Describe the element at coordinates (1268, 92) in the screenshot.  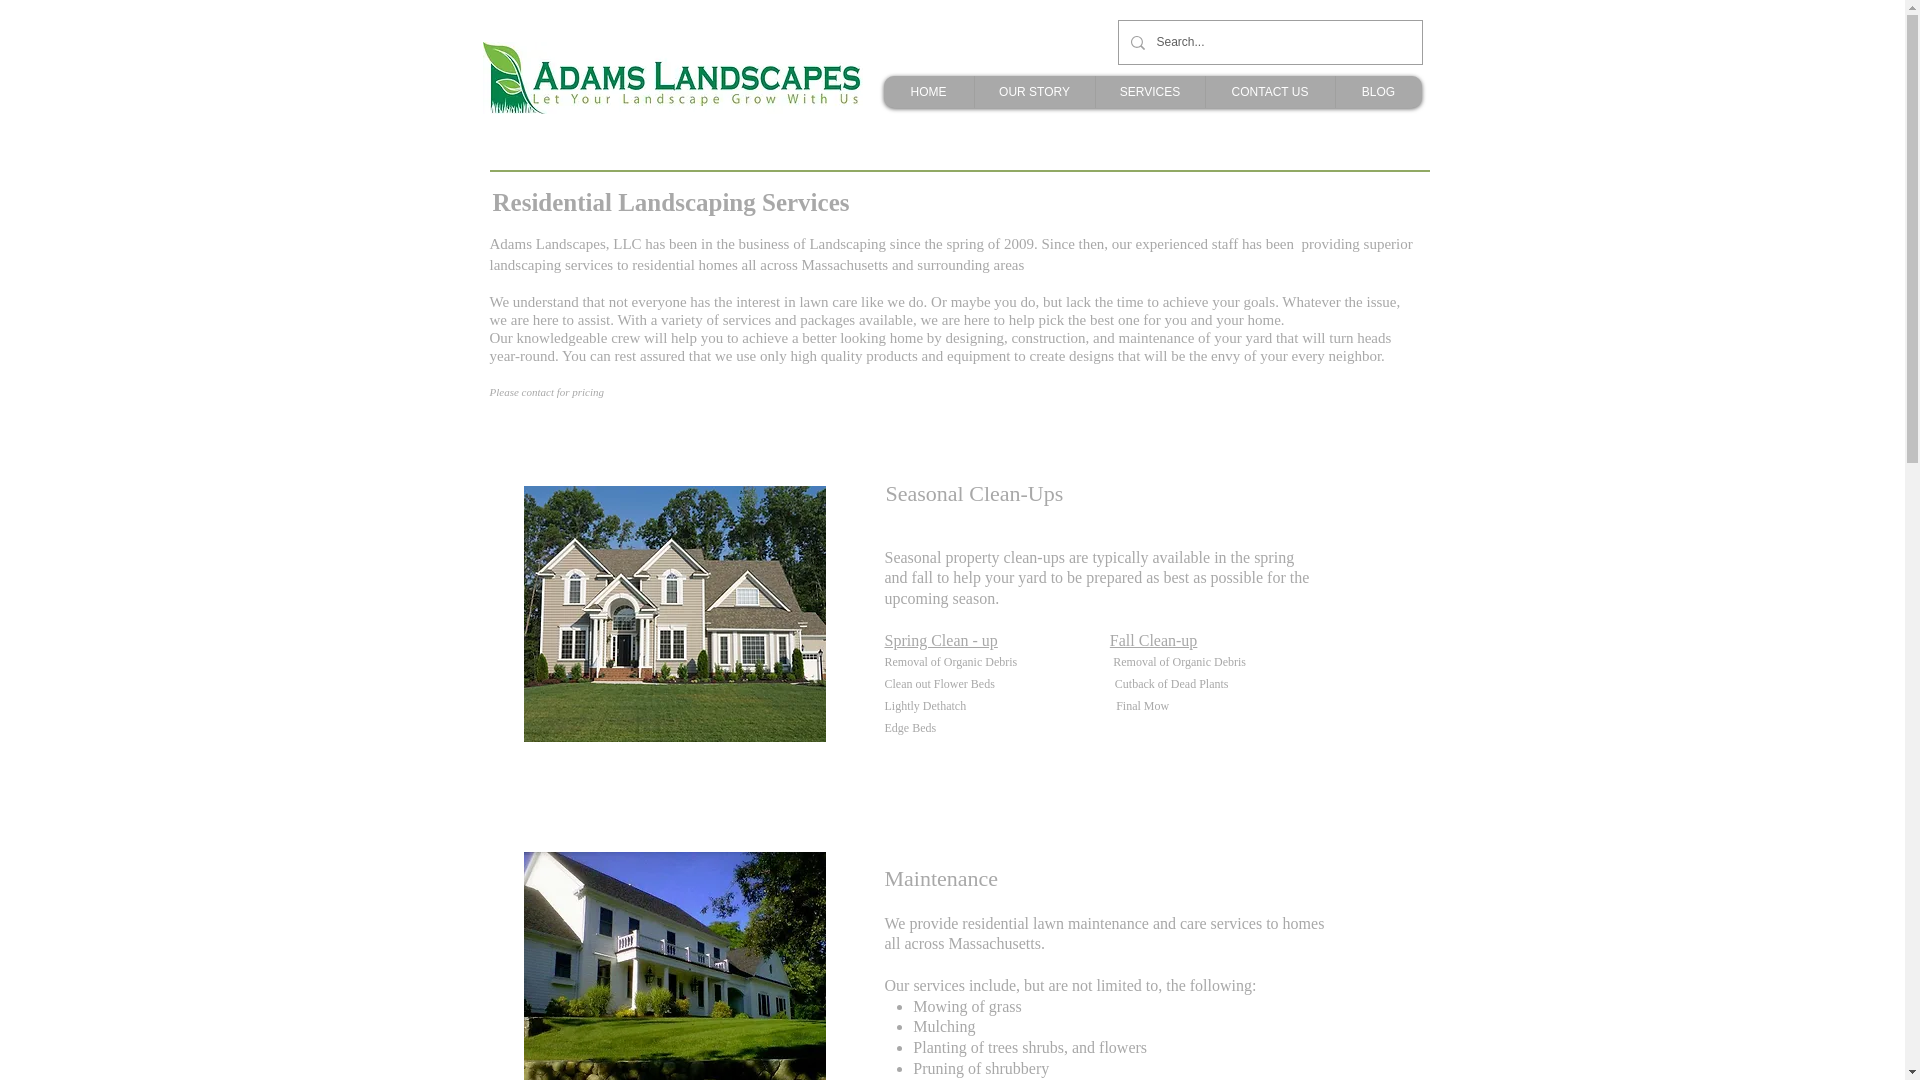
I see `CONTACT US` at that location.